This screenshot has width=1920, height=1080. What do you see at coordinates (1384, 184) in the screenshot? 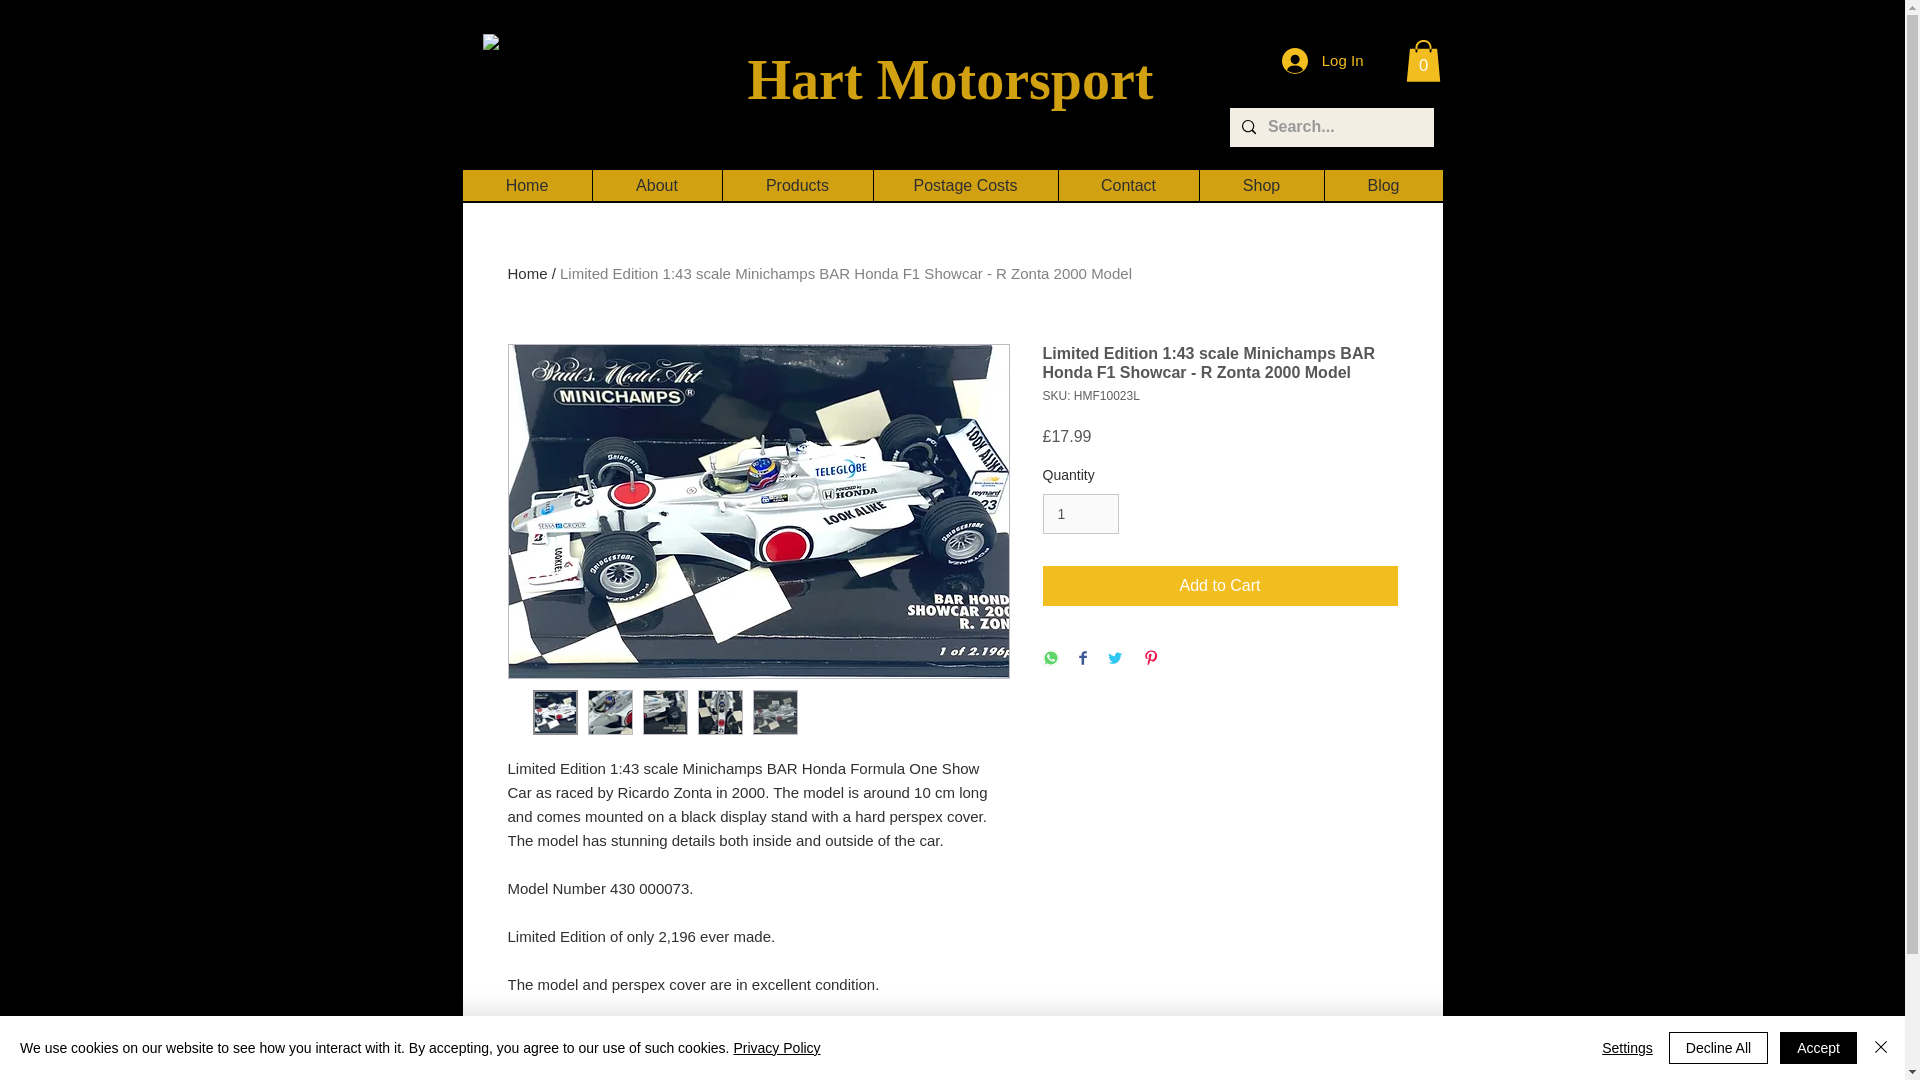
I see `Blog` at bounding box center [1384, 184].